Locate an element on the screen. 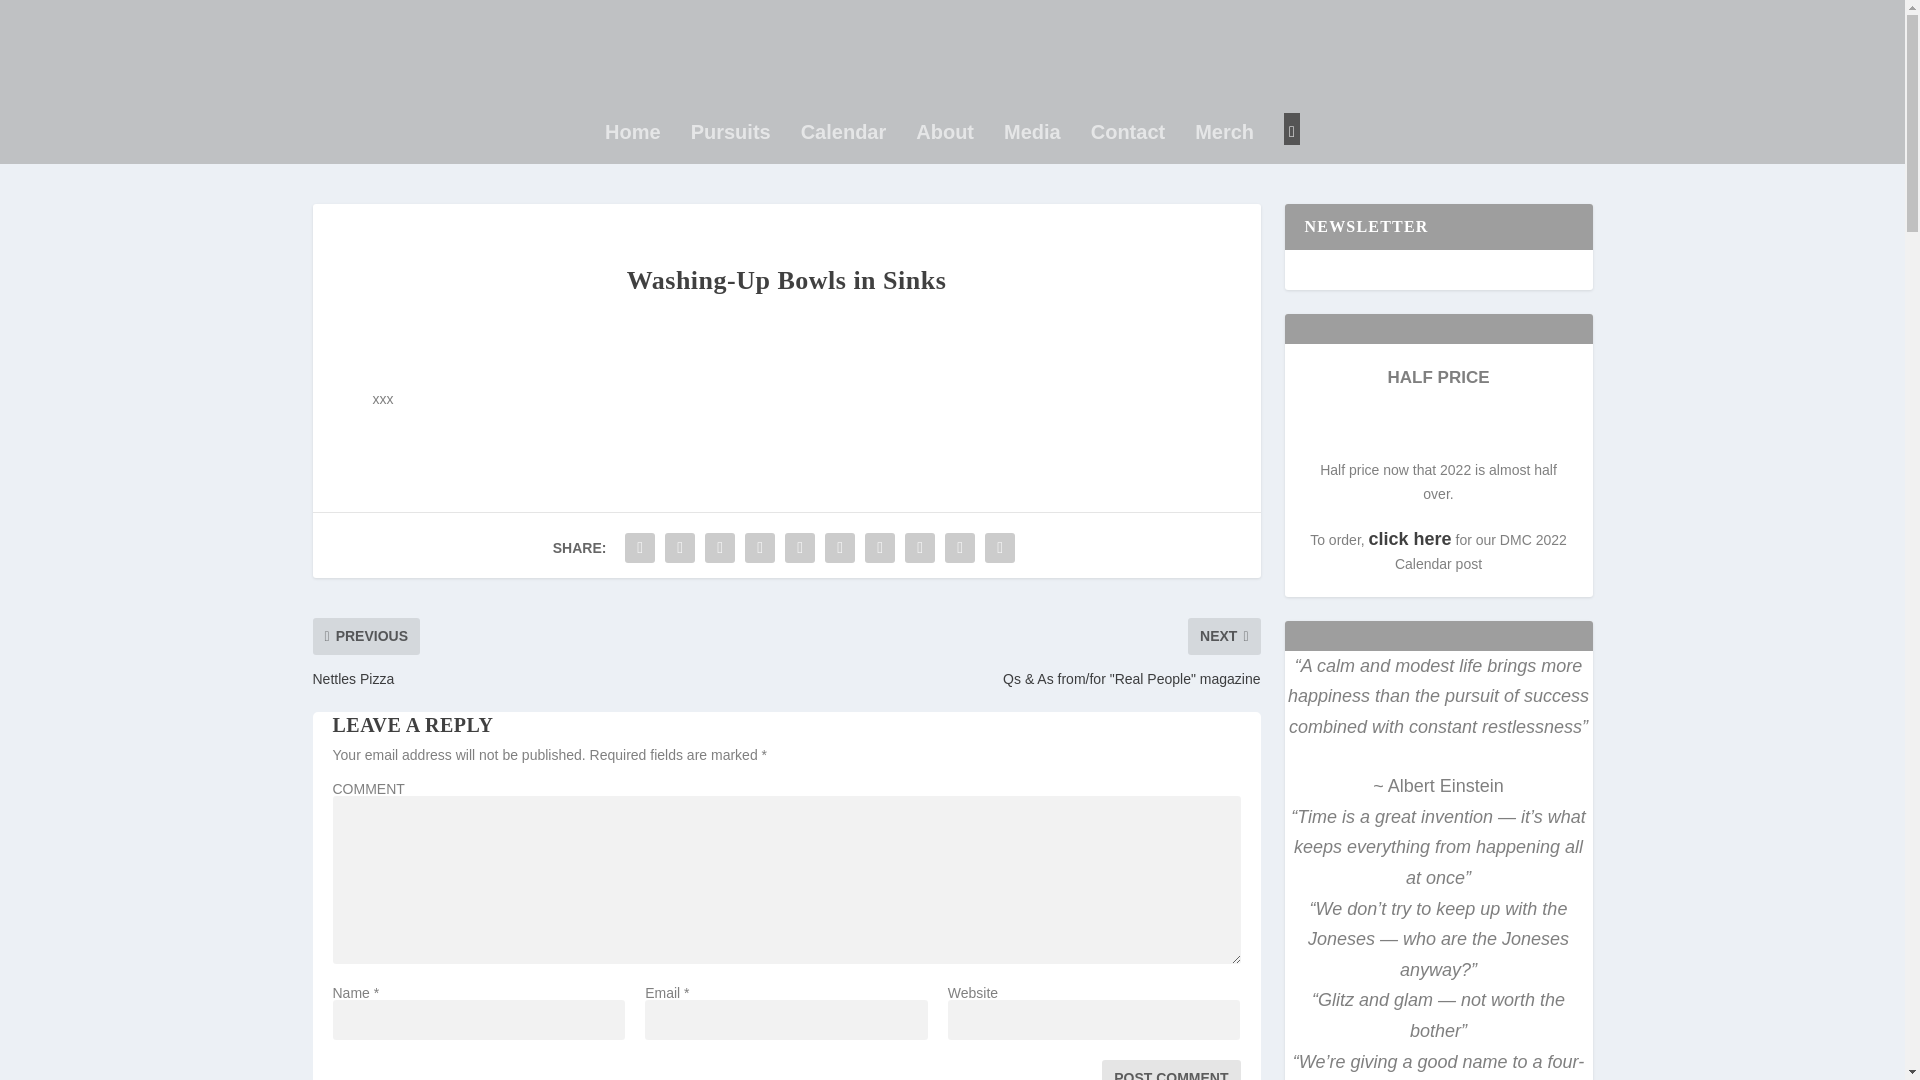 This screenshot has height=1080, width=1920. Share "Washing-Up Bowls in Sinks" via Facebook is located at coordinates (640, 548).